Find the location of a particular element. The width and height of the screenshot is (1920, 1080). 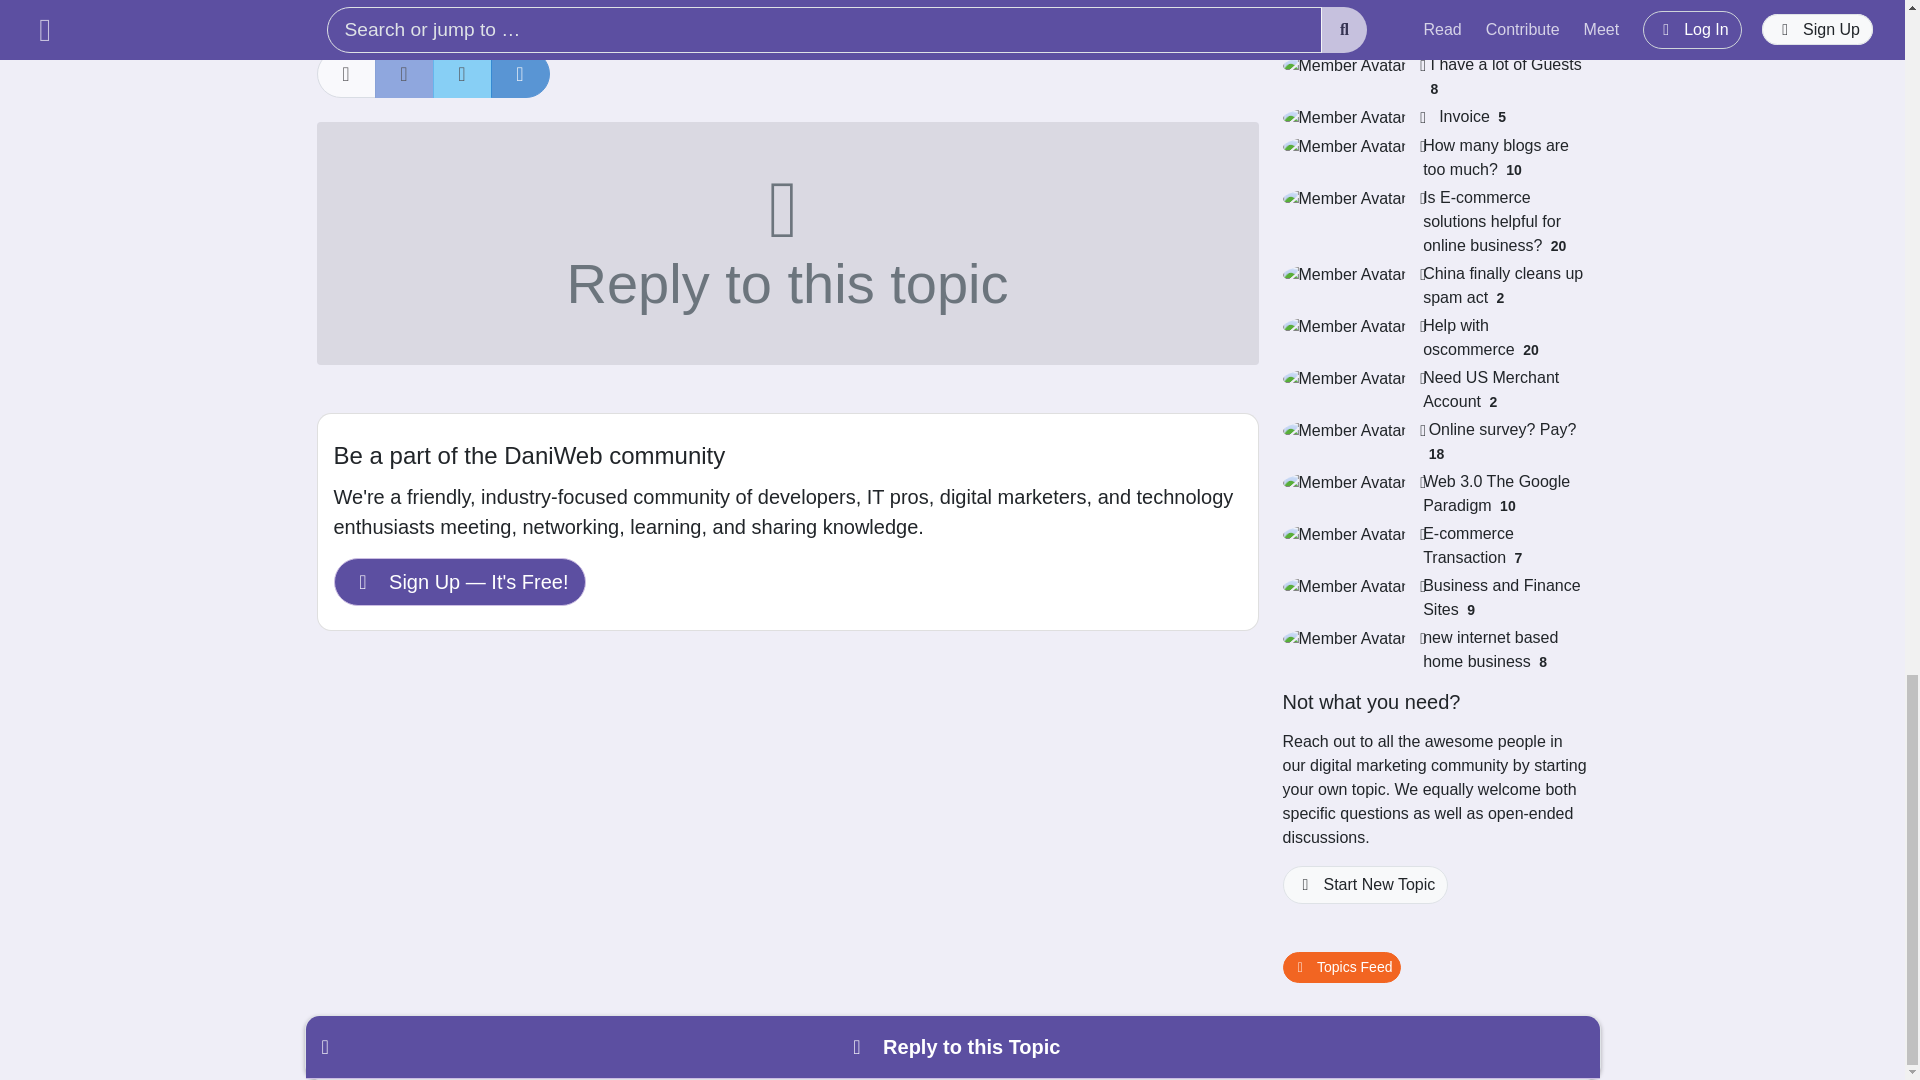

Share is located at coordinates (345, 74).